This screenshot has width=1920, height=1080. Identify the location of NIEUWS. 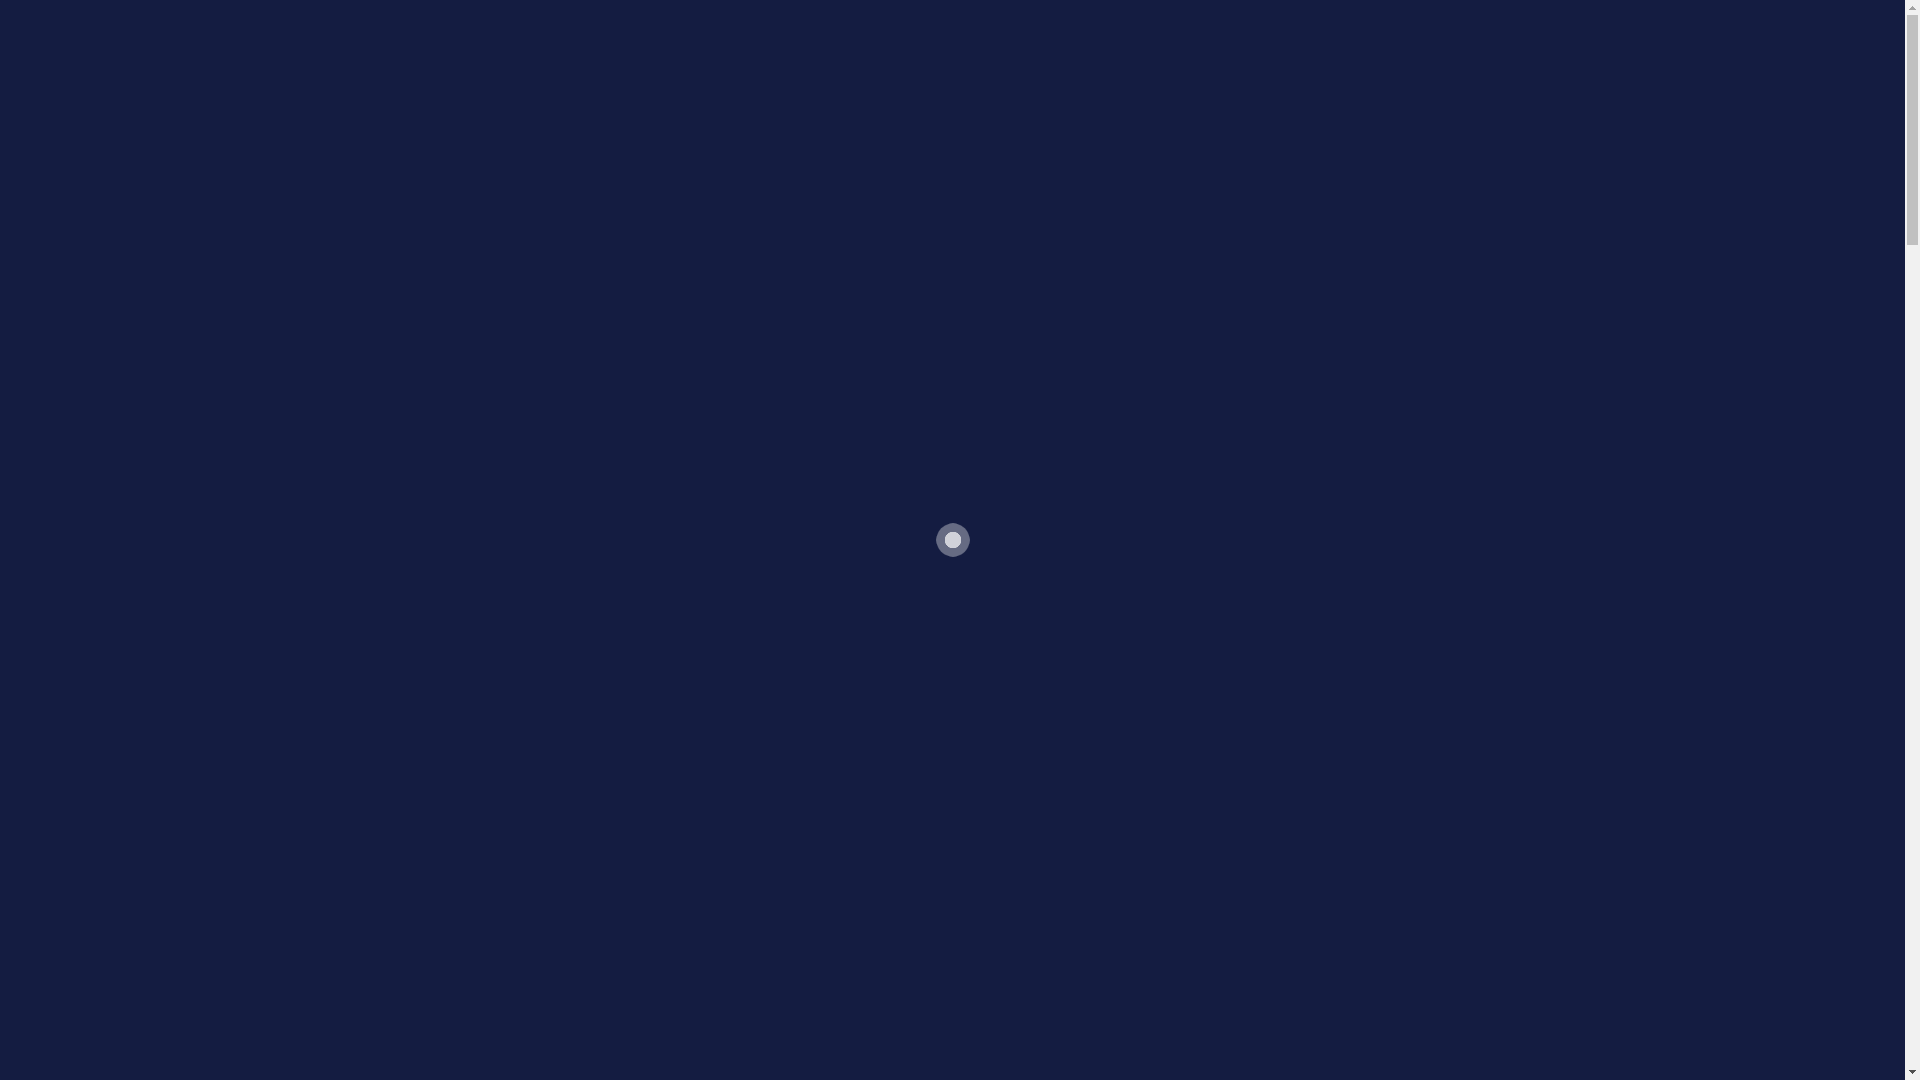
(1328, 54).